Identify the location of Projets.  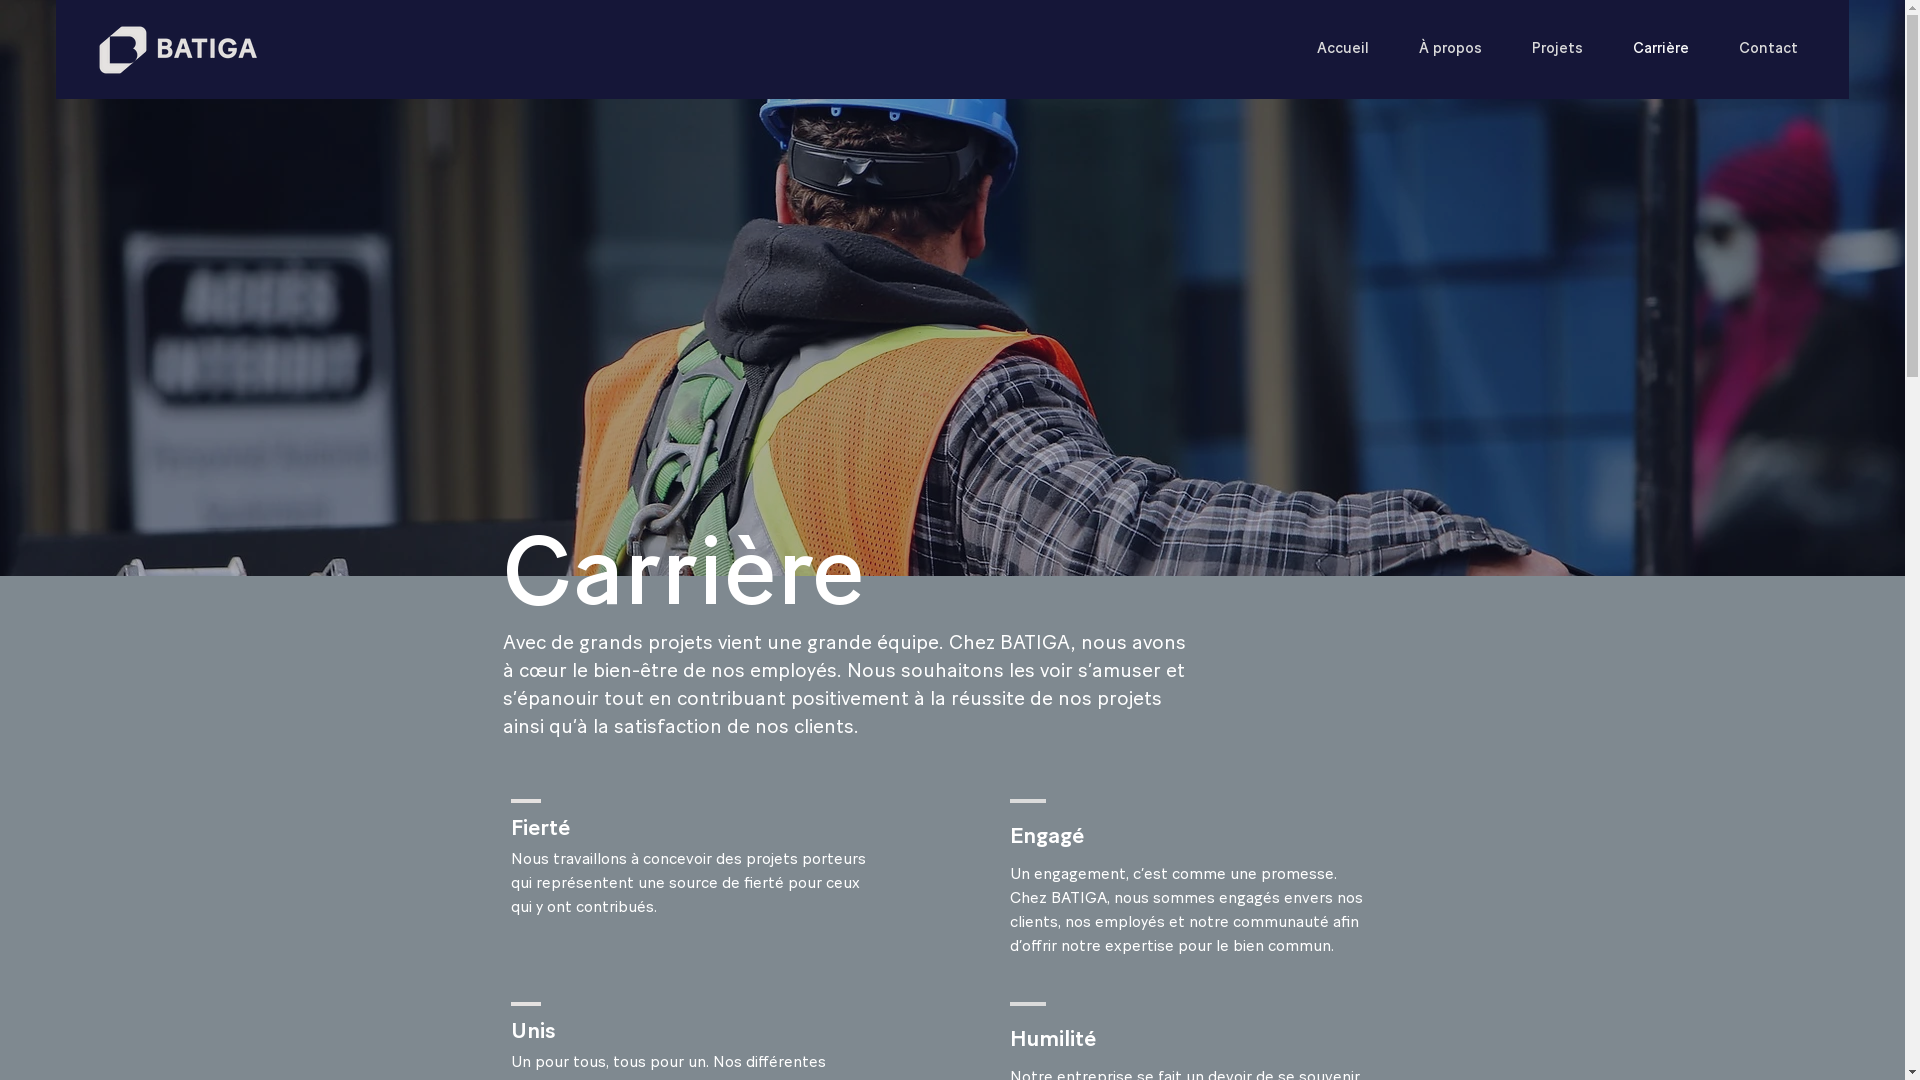
(1558, 48).